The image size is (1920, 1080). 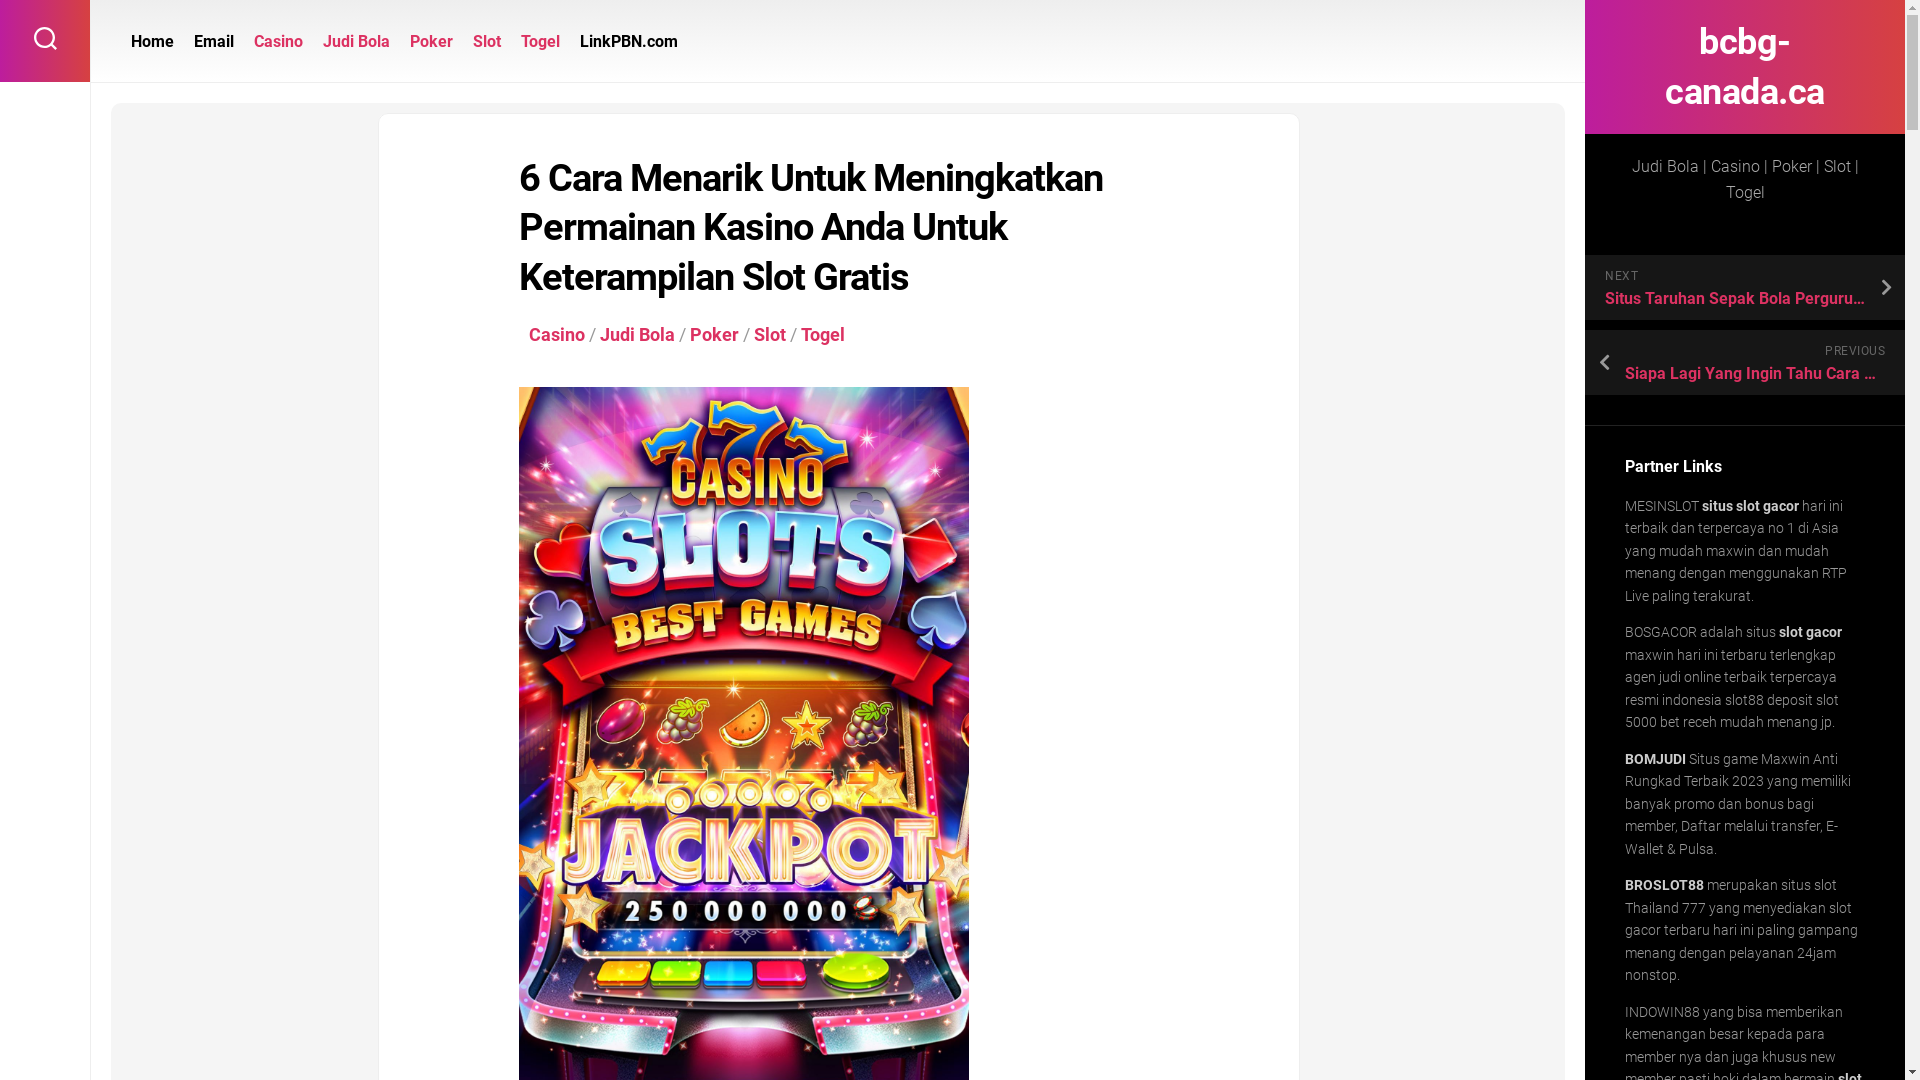 What do you see at coordinates (1664, 885) in the screenshot?
I see `BROSLOT88` at bounding box center [1664, 885].